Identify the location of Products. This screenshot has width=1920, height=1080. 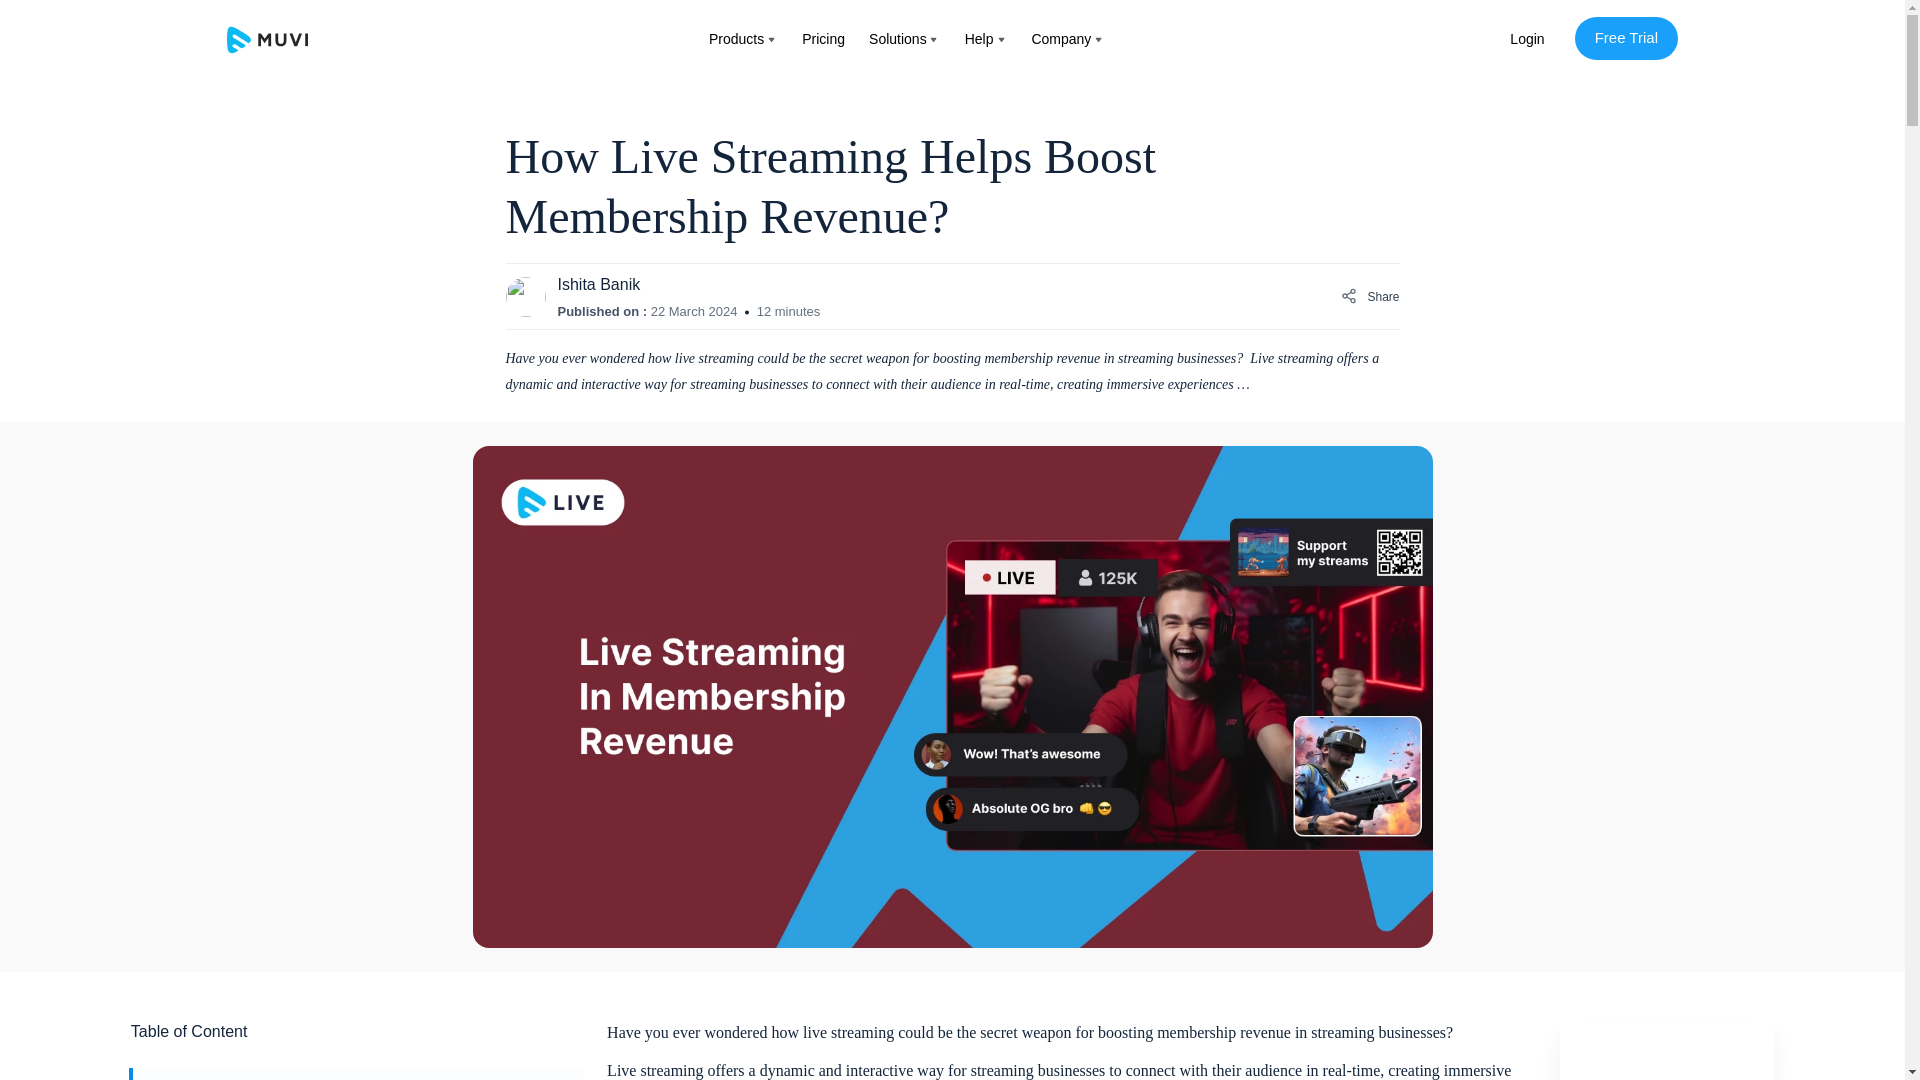
(736, 39).